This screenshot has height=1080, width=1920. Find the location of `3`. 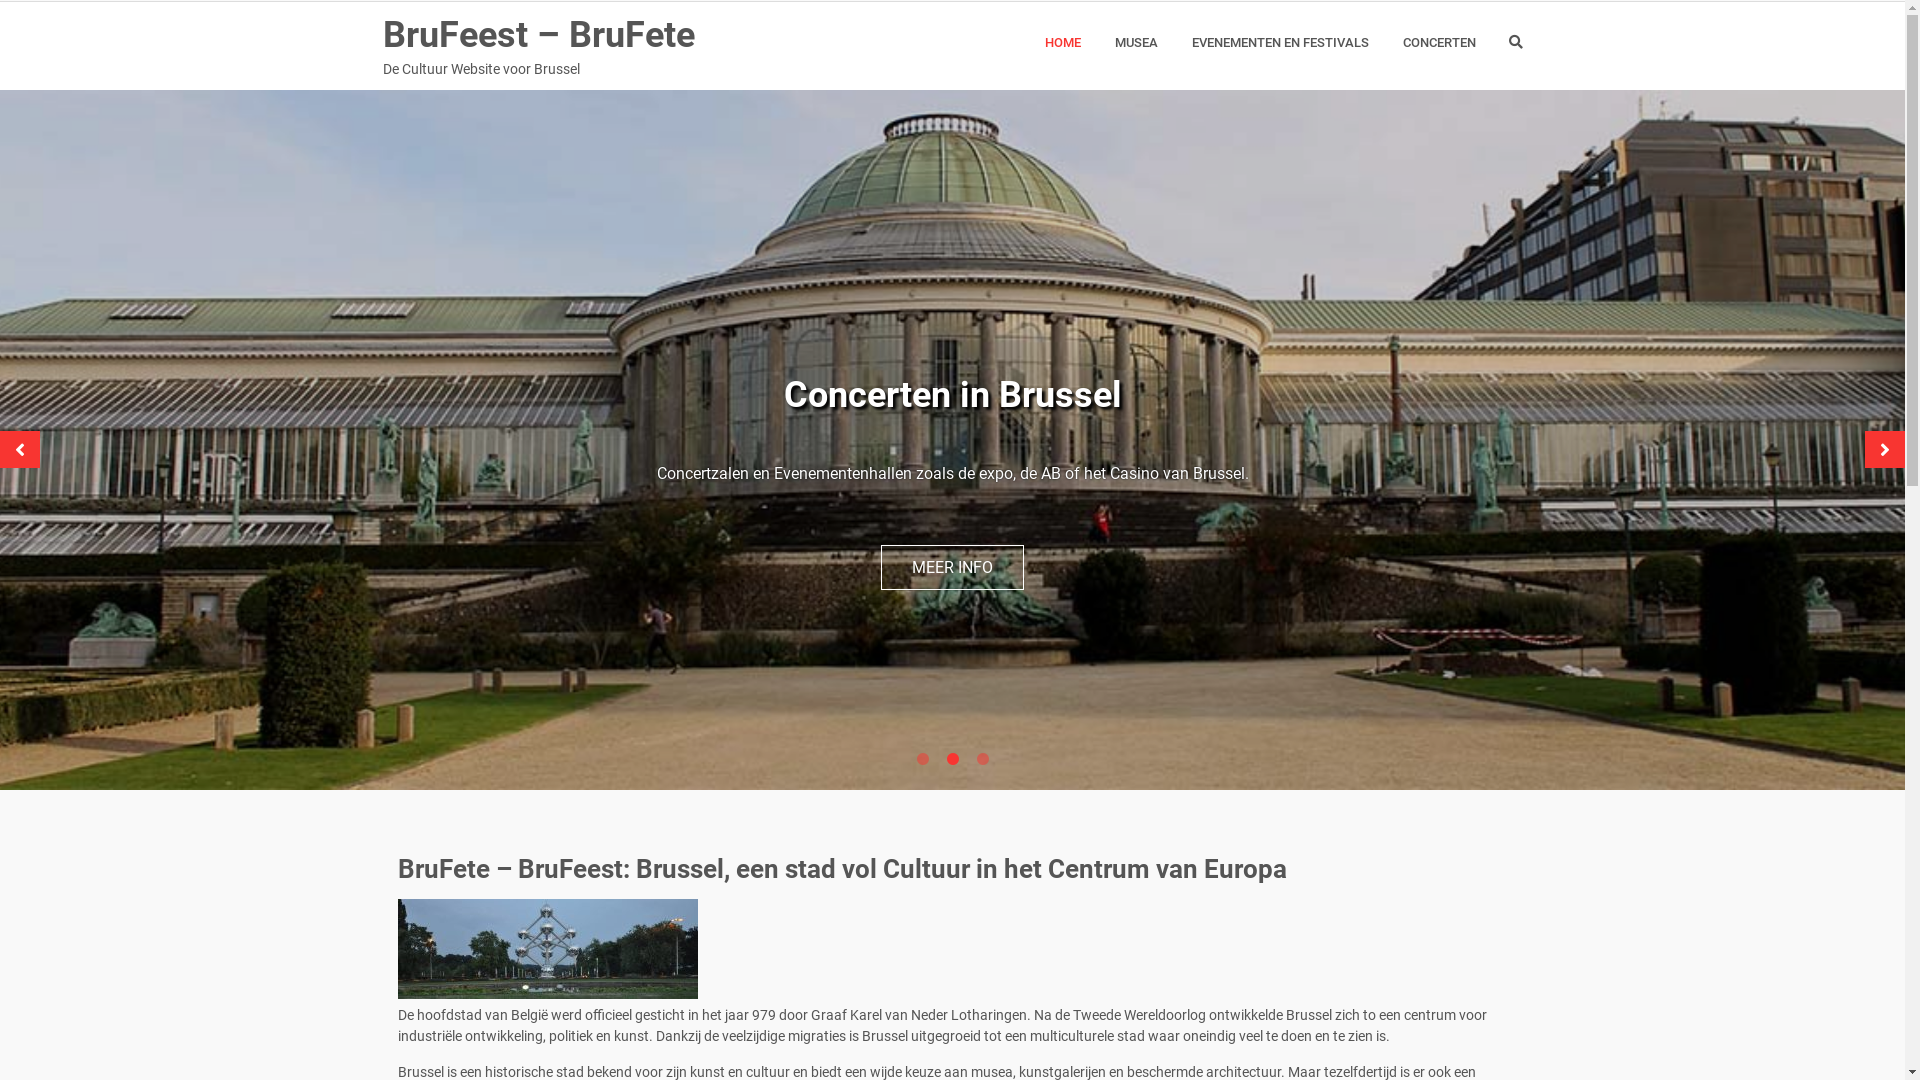

3 is located at coordinates (982, 760).